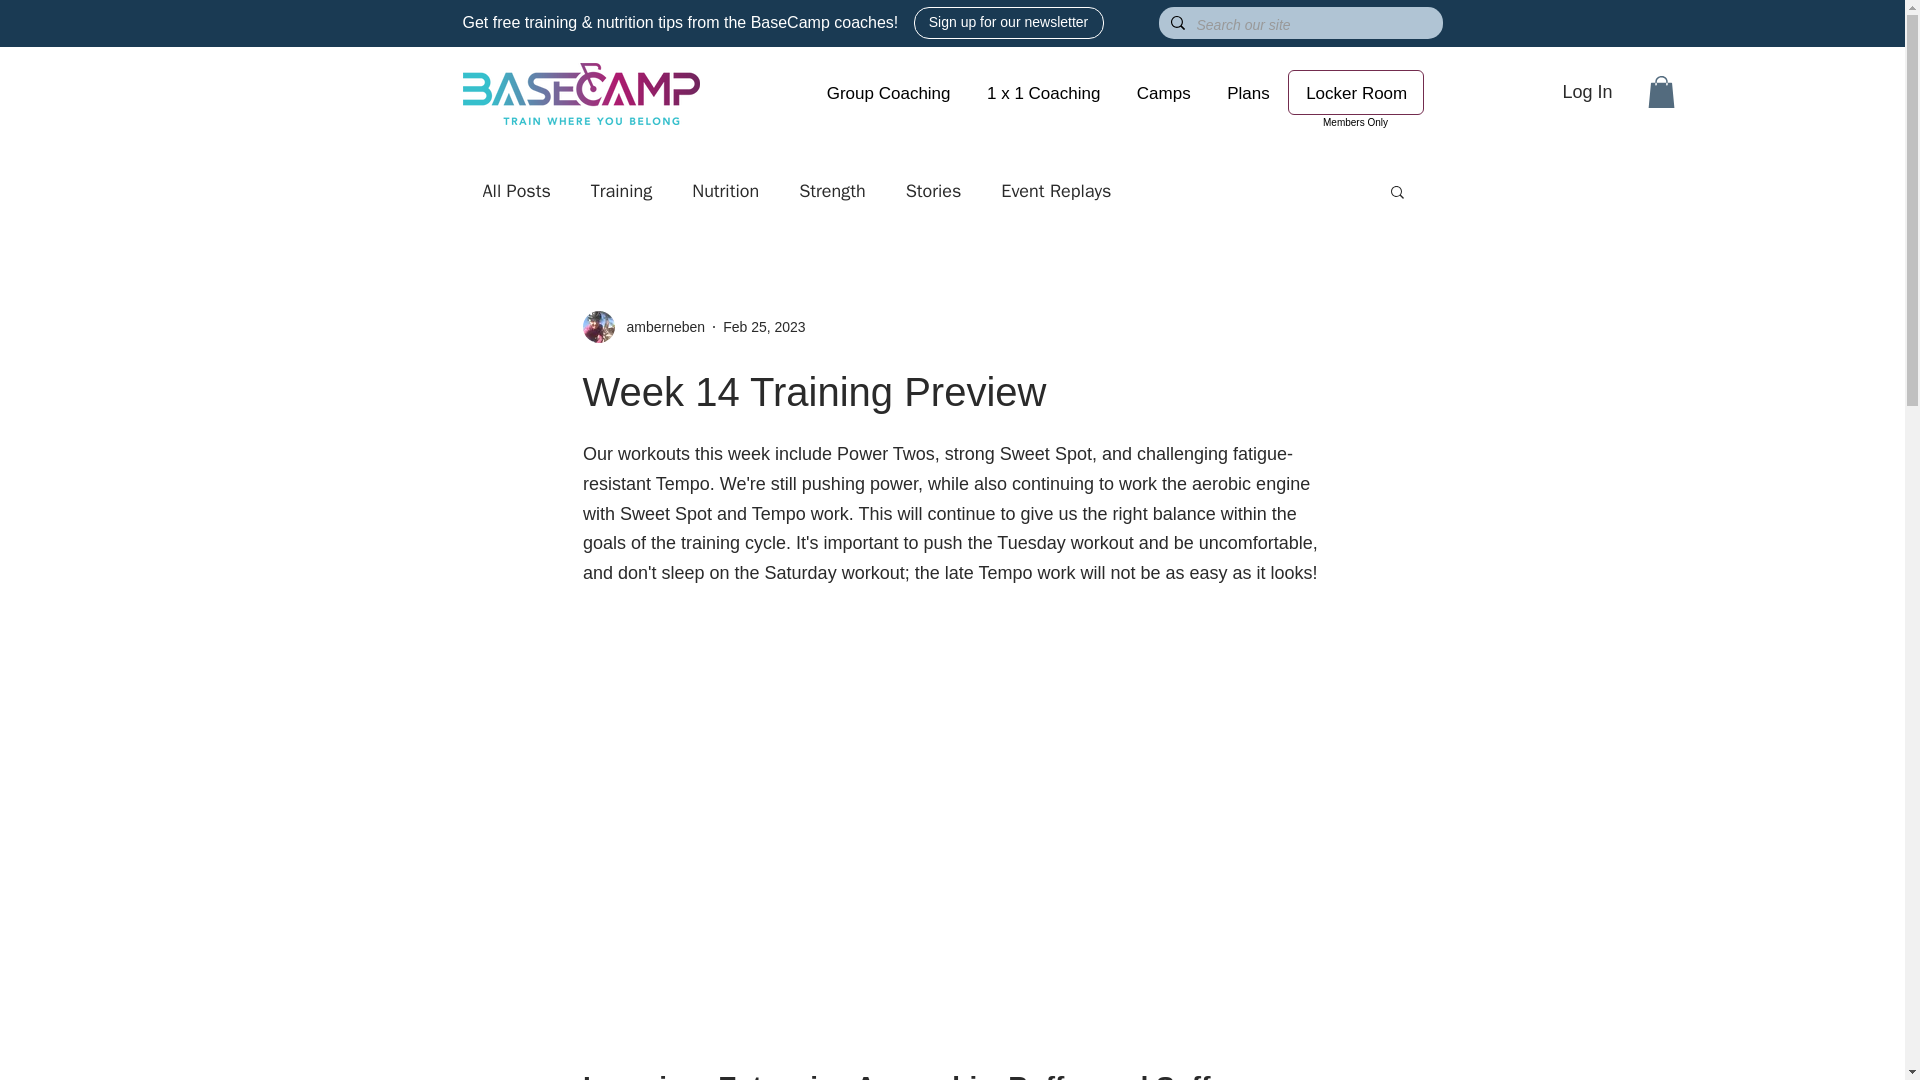  I want to click on Event Replays, so click(1056, 191).